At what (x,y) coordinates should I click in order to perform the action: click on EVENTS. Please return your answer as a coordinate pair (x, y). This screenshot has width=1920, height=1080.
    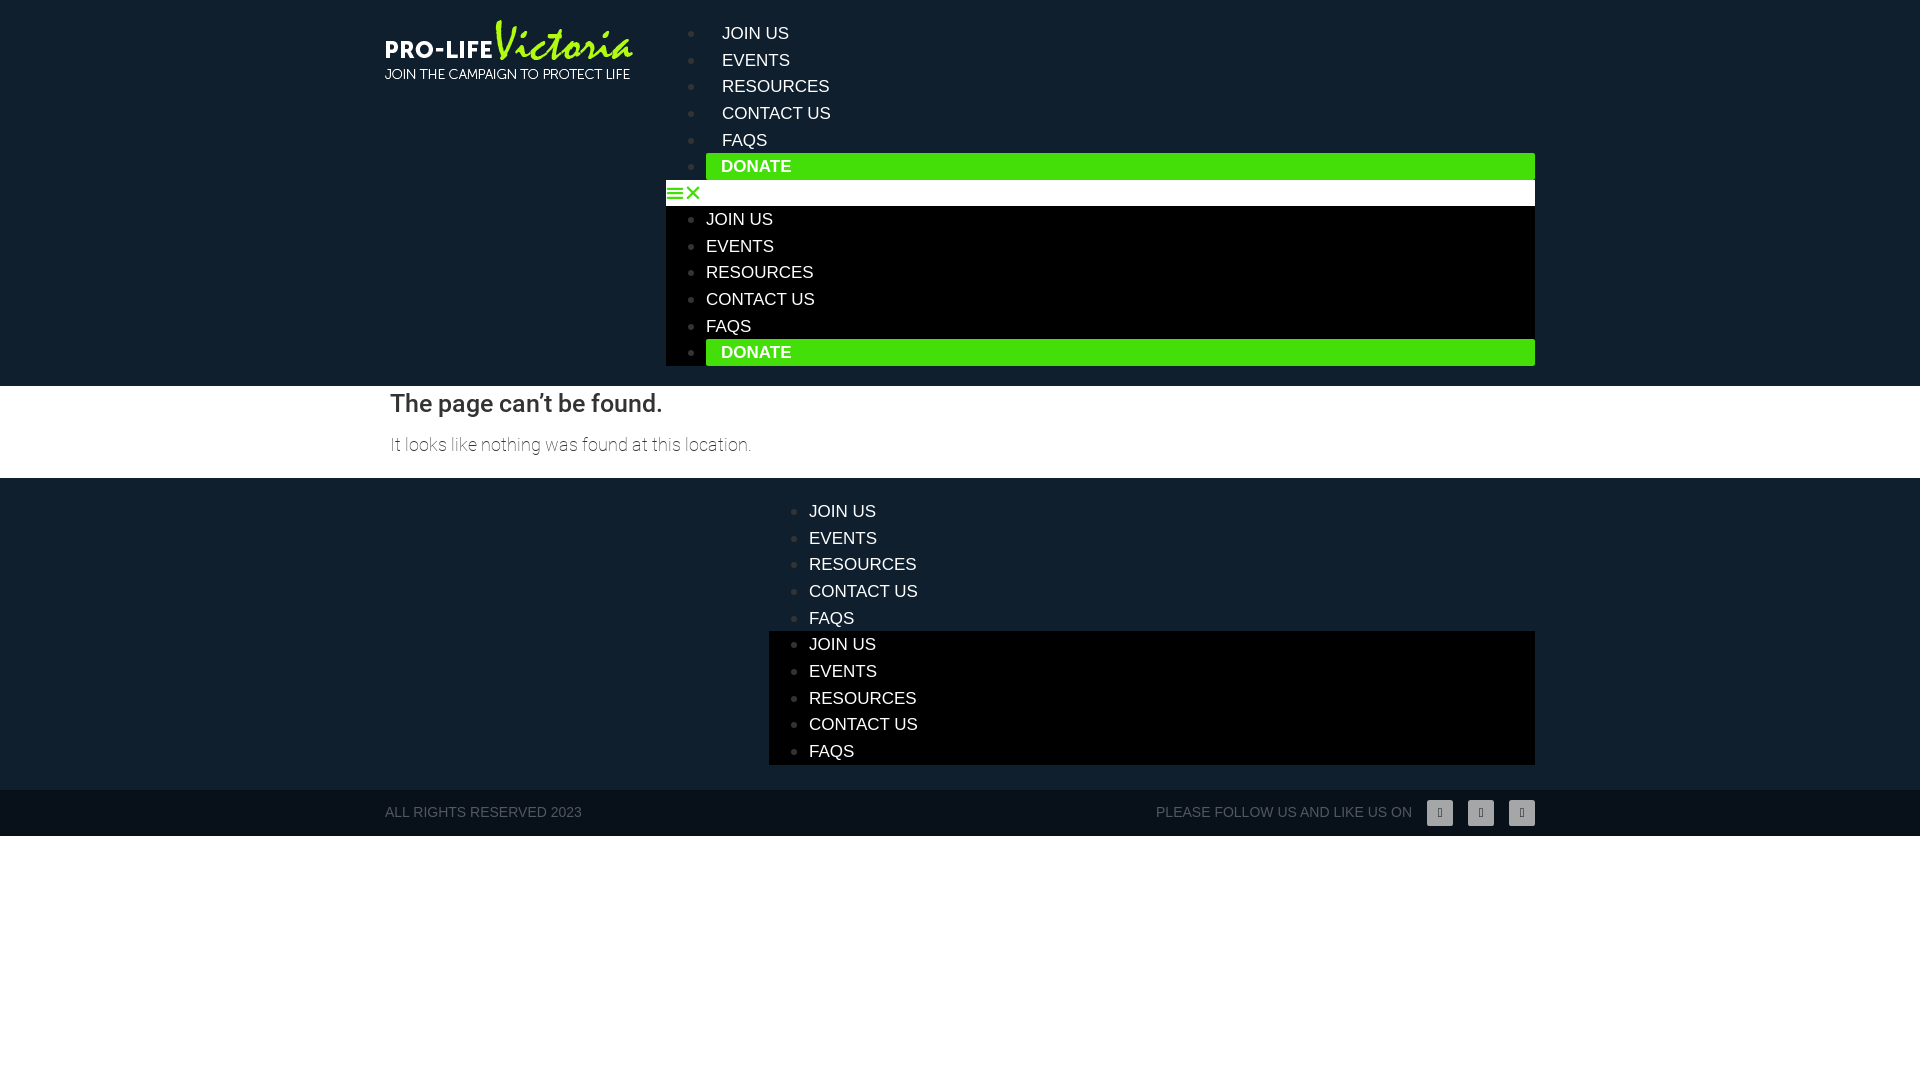
    Looking at the image, I should click on (756, 60).